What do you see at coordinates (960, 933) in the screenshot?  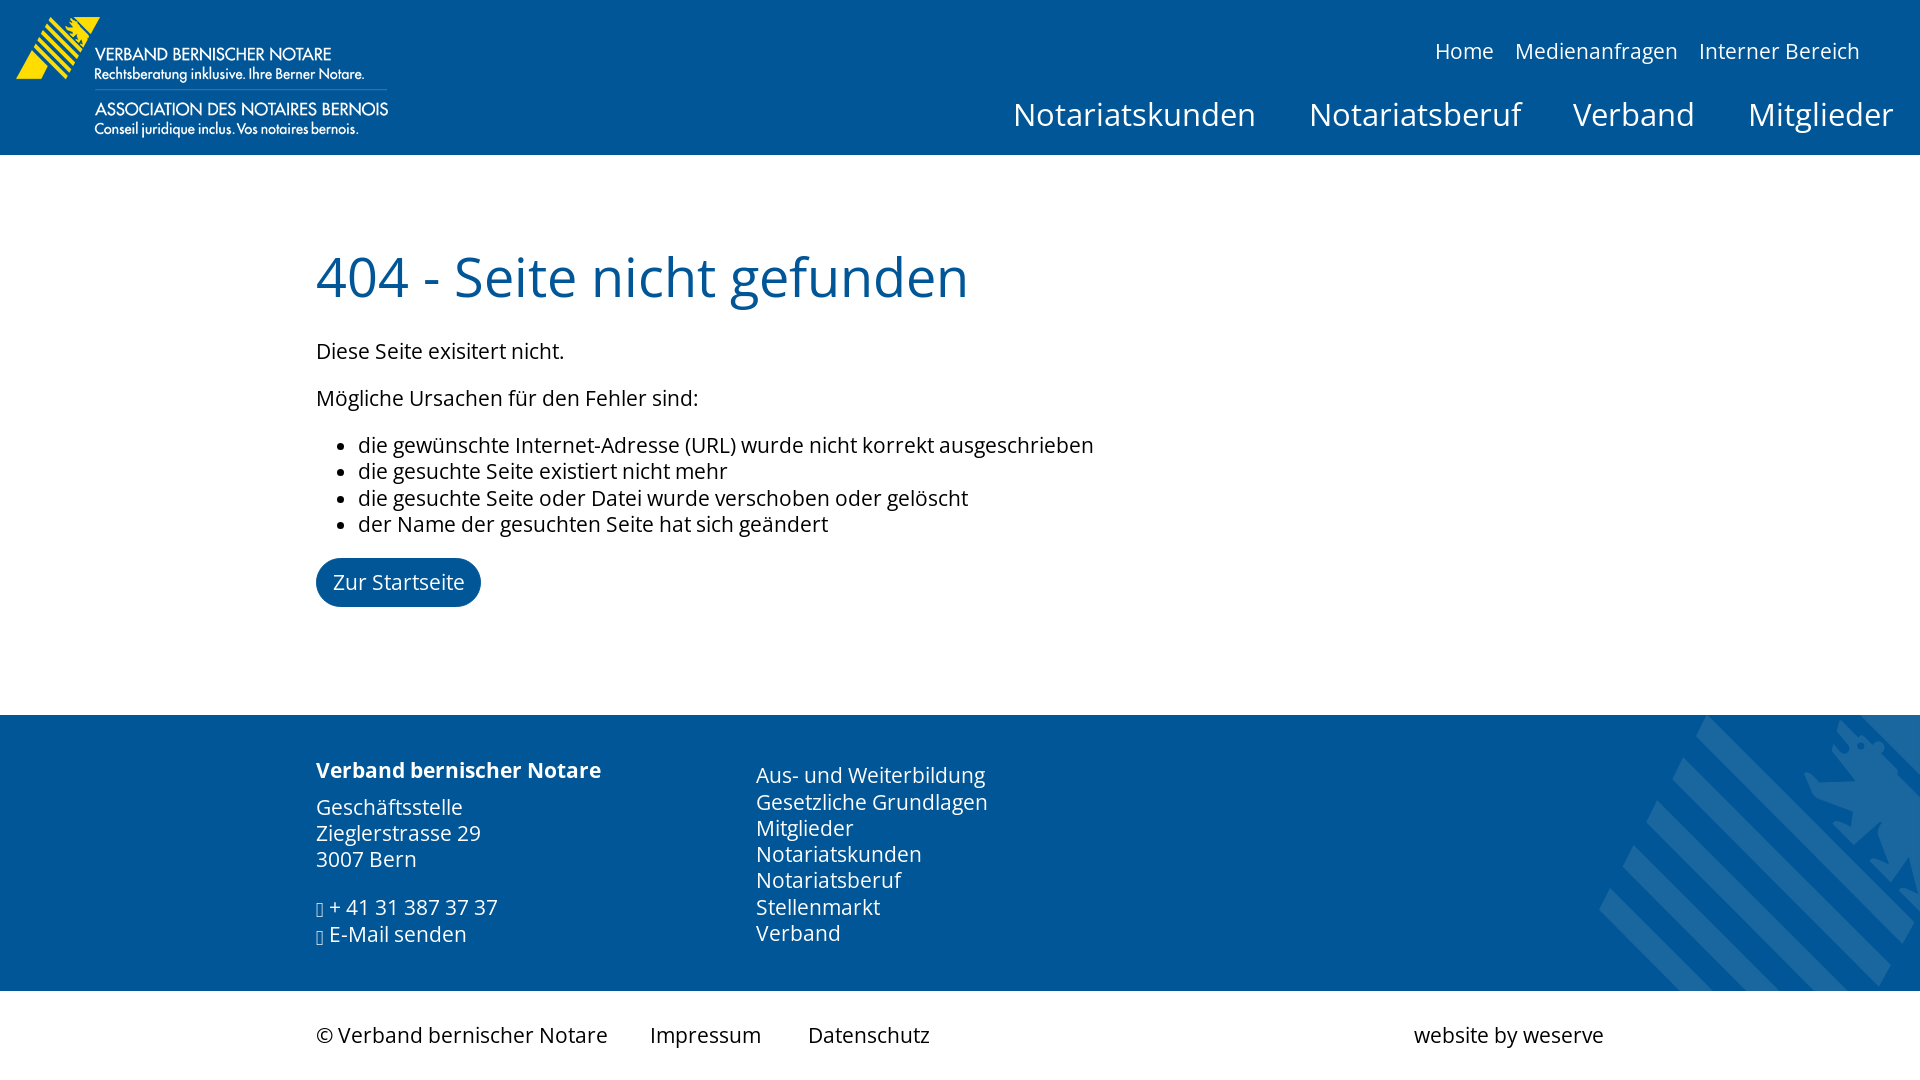 I see `Verband` at bounding box center [960, 933].